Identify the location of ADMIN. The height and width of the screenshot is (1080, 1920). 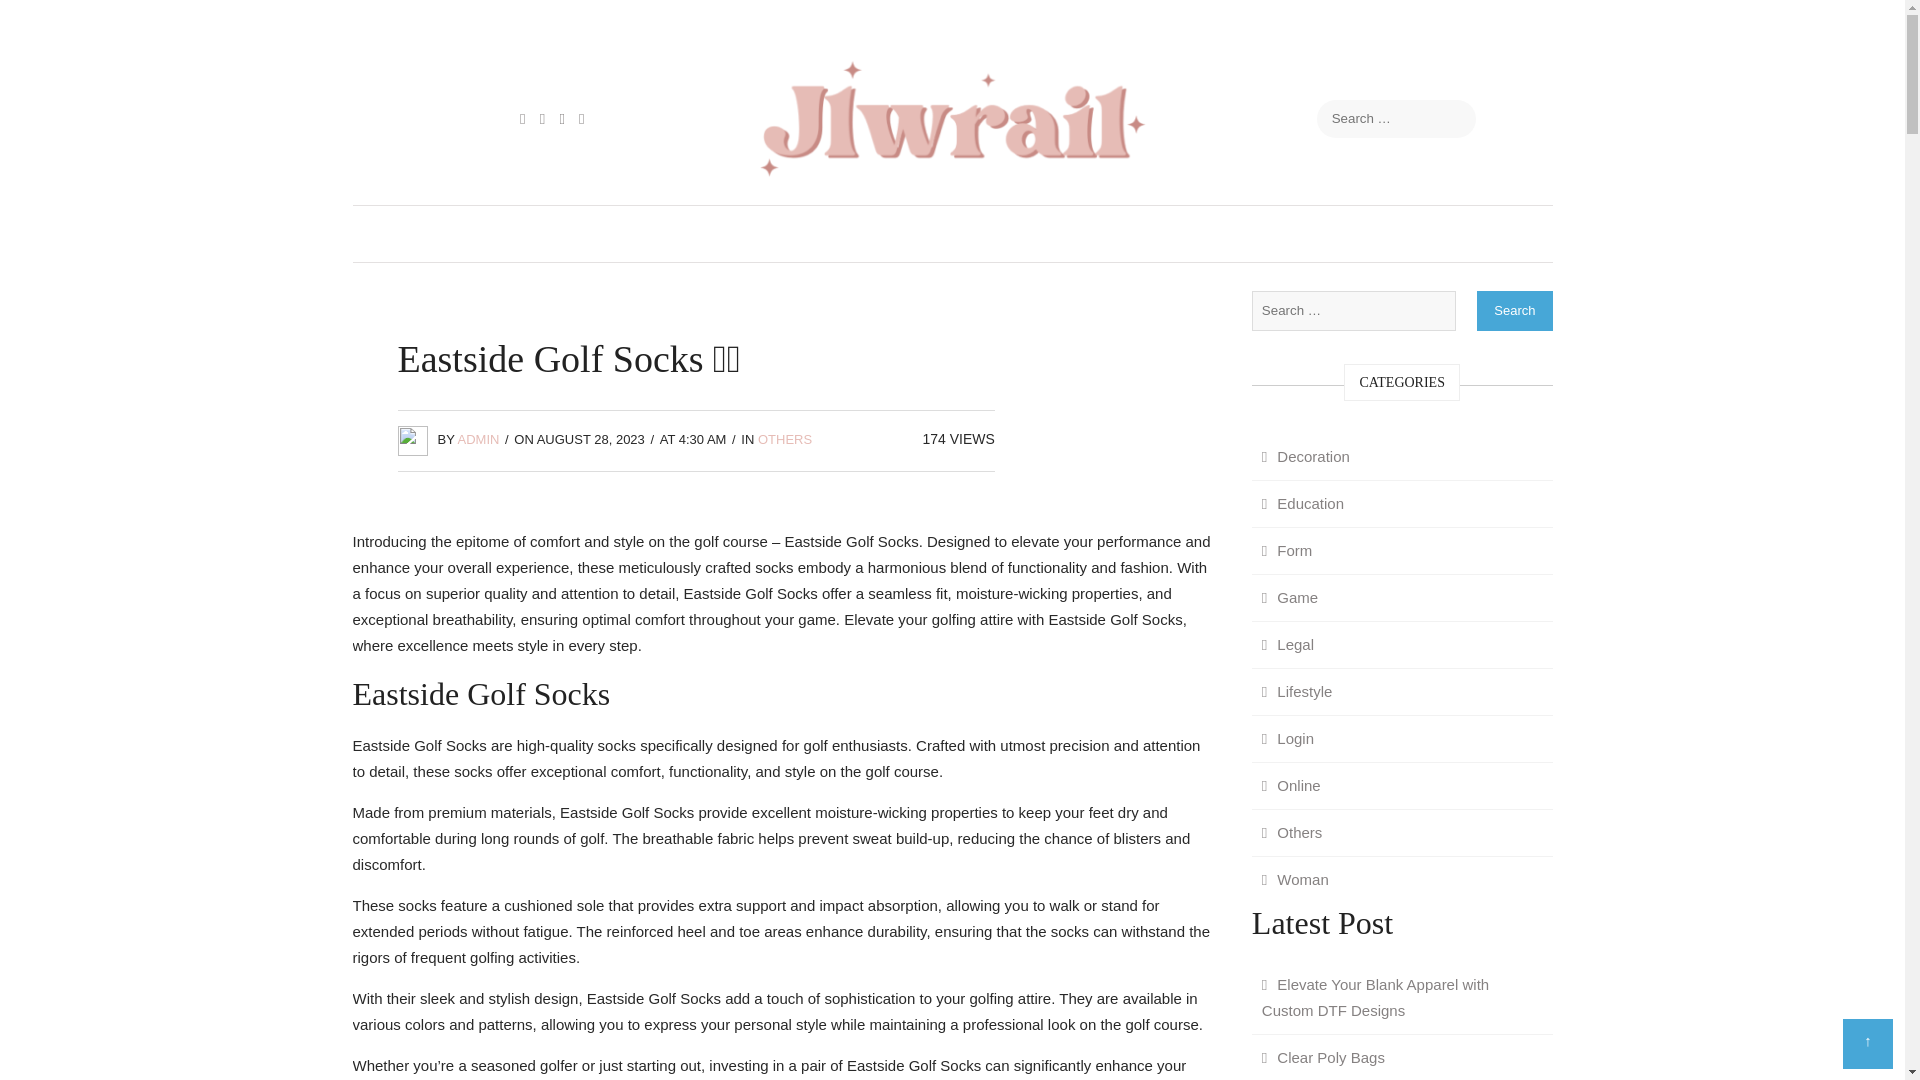
(478, 440).